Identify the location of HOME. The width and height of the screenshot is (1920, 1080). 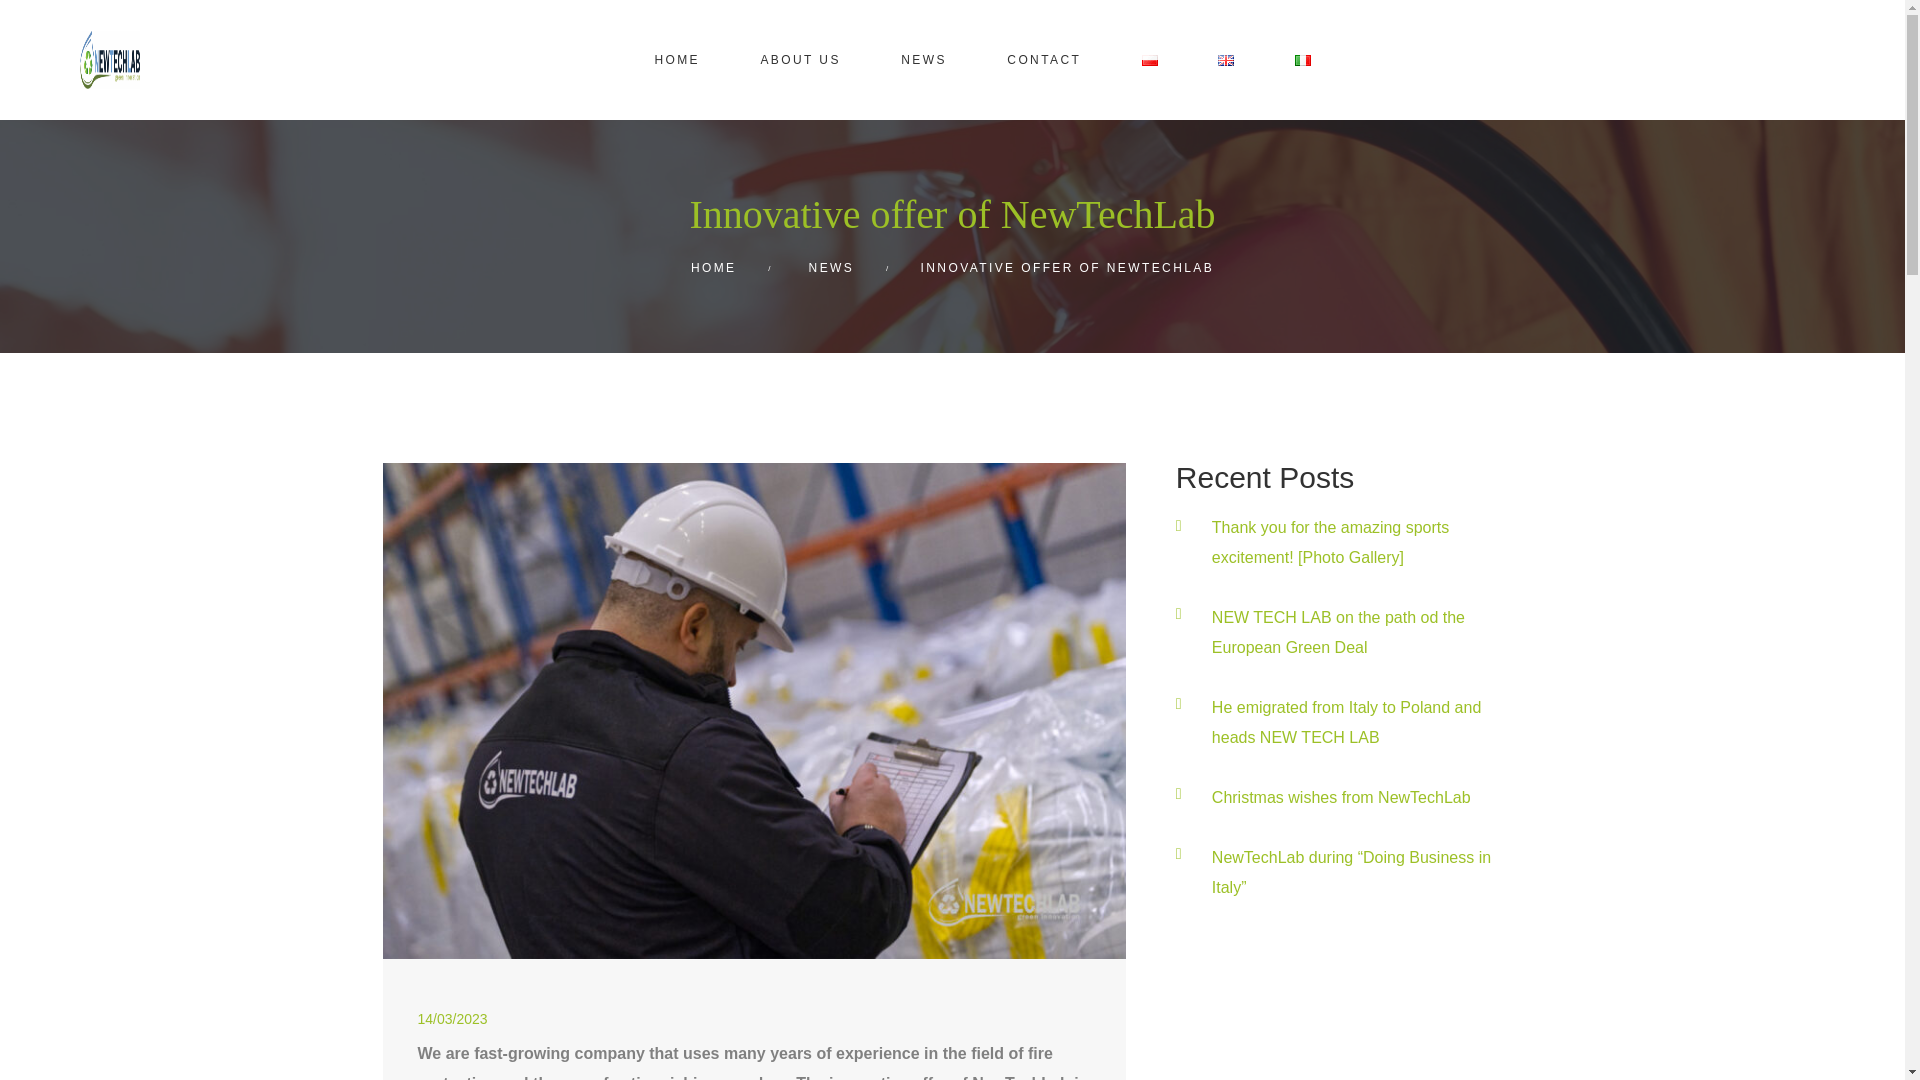
(714, 268).